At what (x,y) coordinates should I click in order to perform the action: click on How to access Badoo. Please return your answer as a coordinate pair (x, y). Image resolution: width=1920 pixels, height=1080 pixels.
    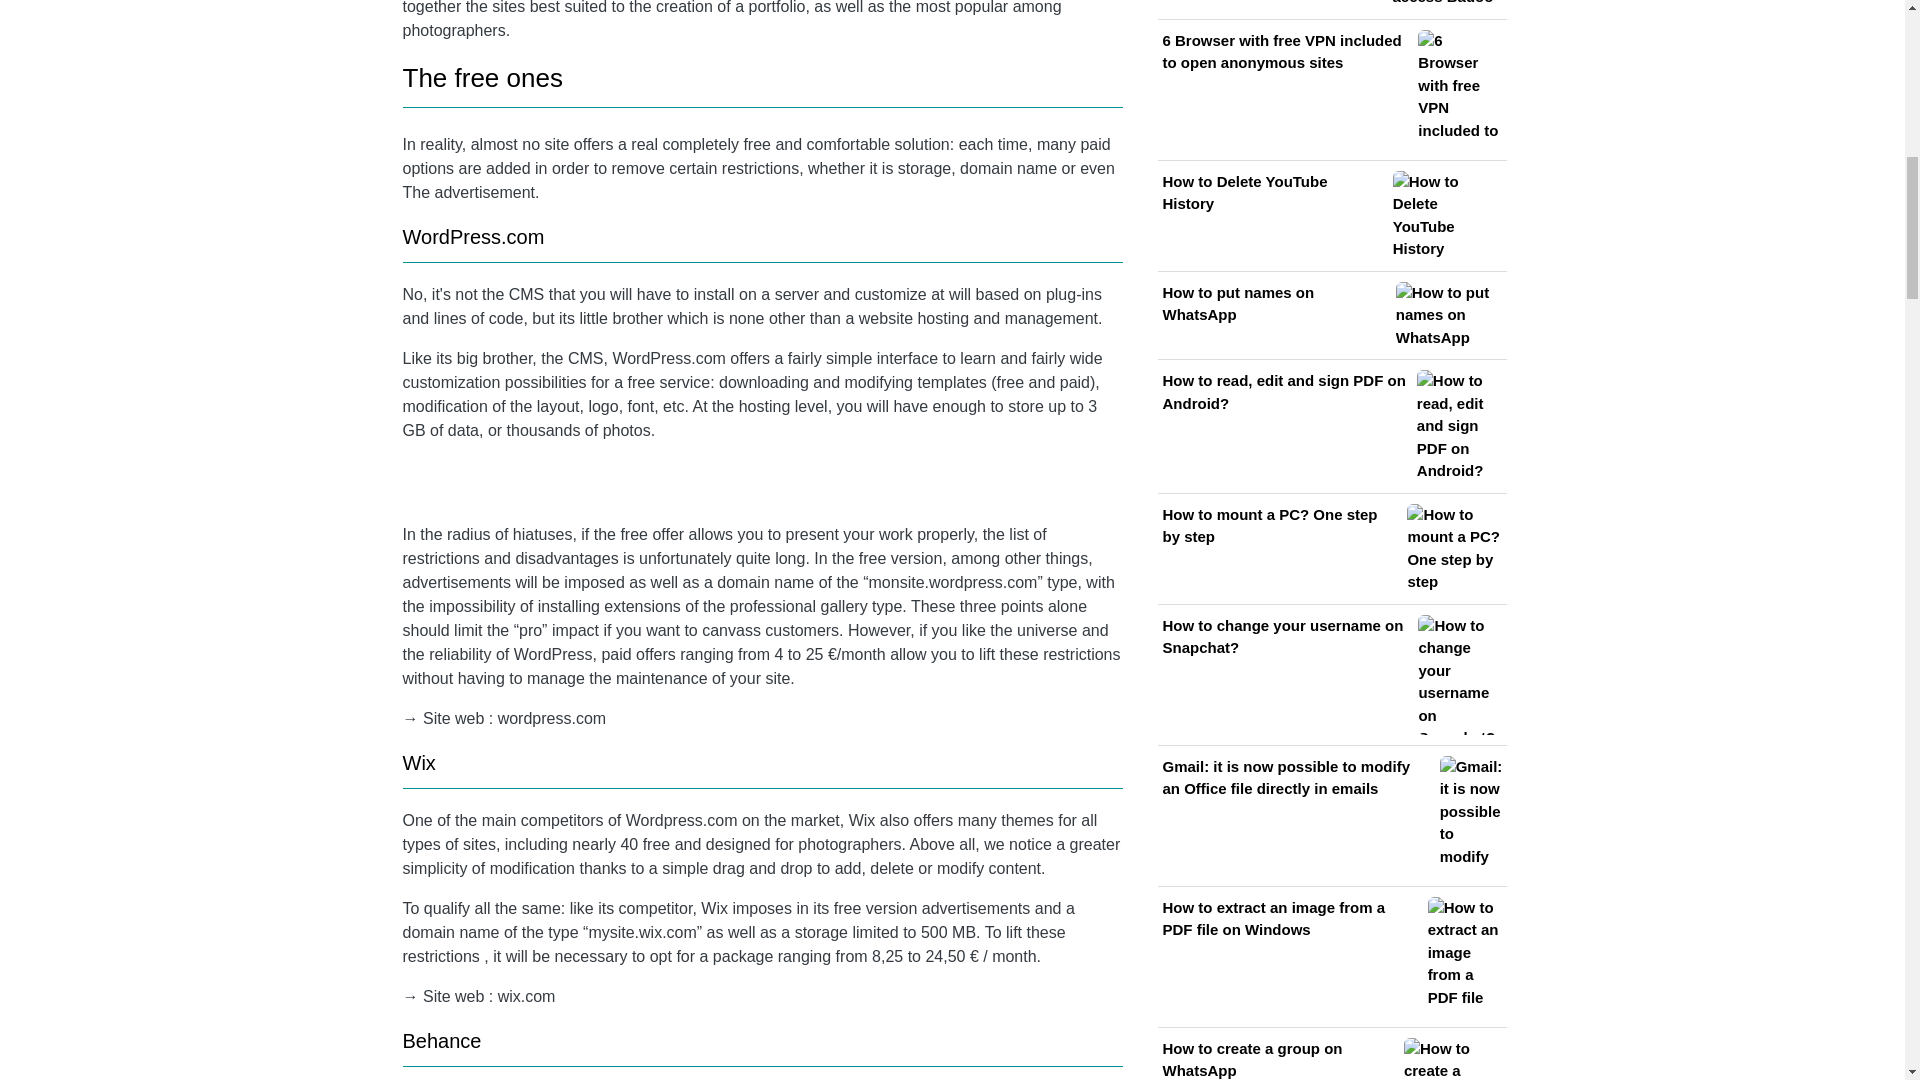
    Looking at the image, I should click on (1331, 4).